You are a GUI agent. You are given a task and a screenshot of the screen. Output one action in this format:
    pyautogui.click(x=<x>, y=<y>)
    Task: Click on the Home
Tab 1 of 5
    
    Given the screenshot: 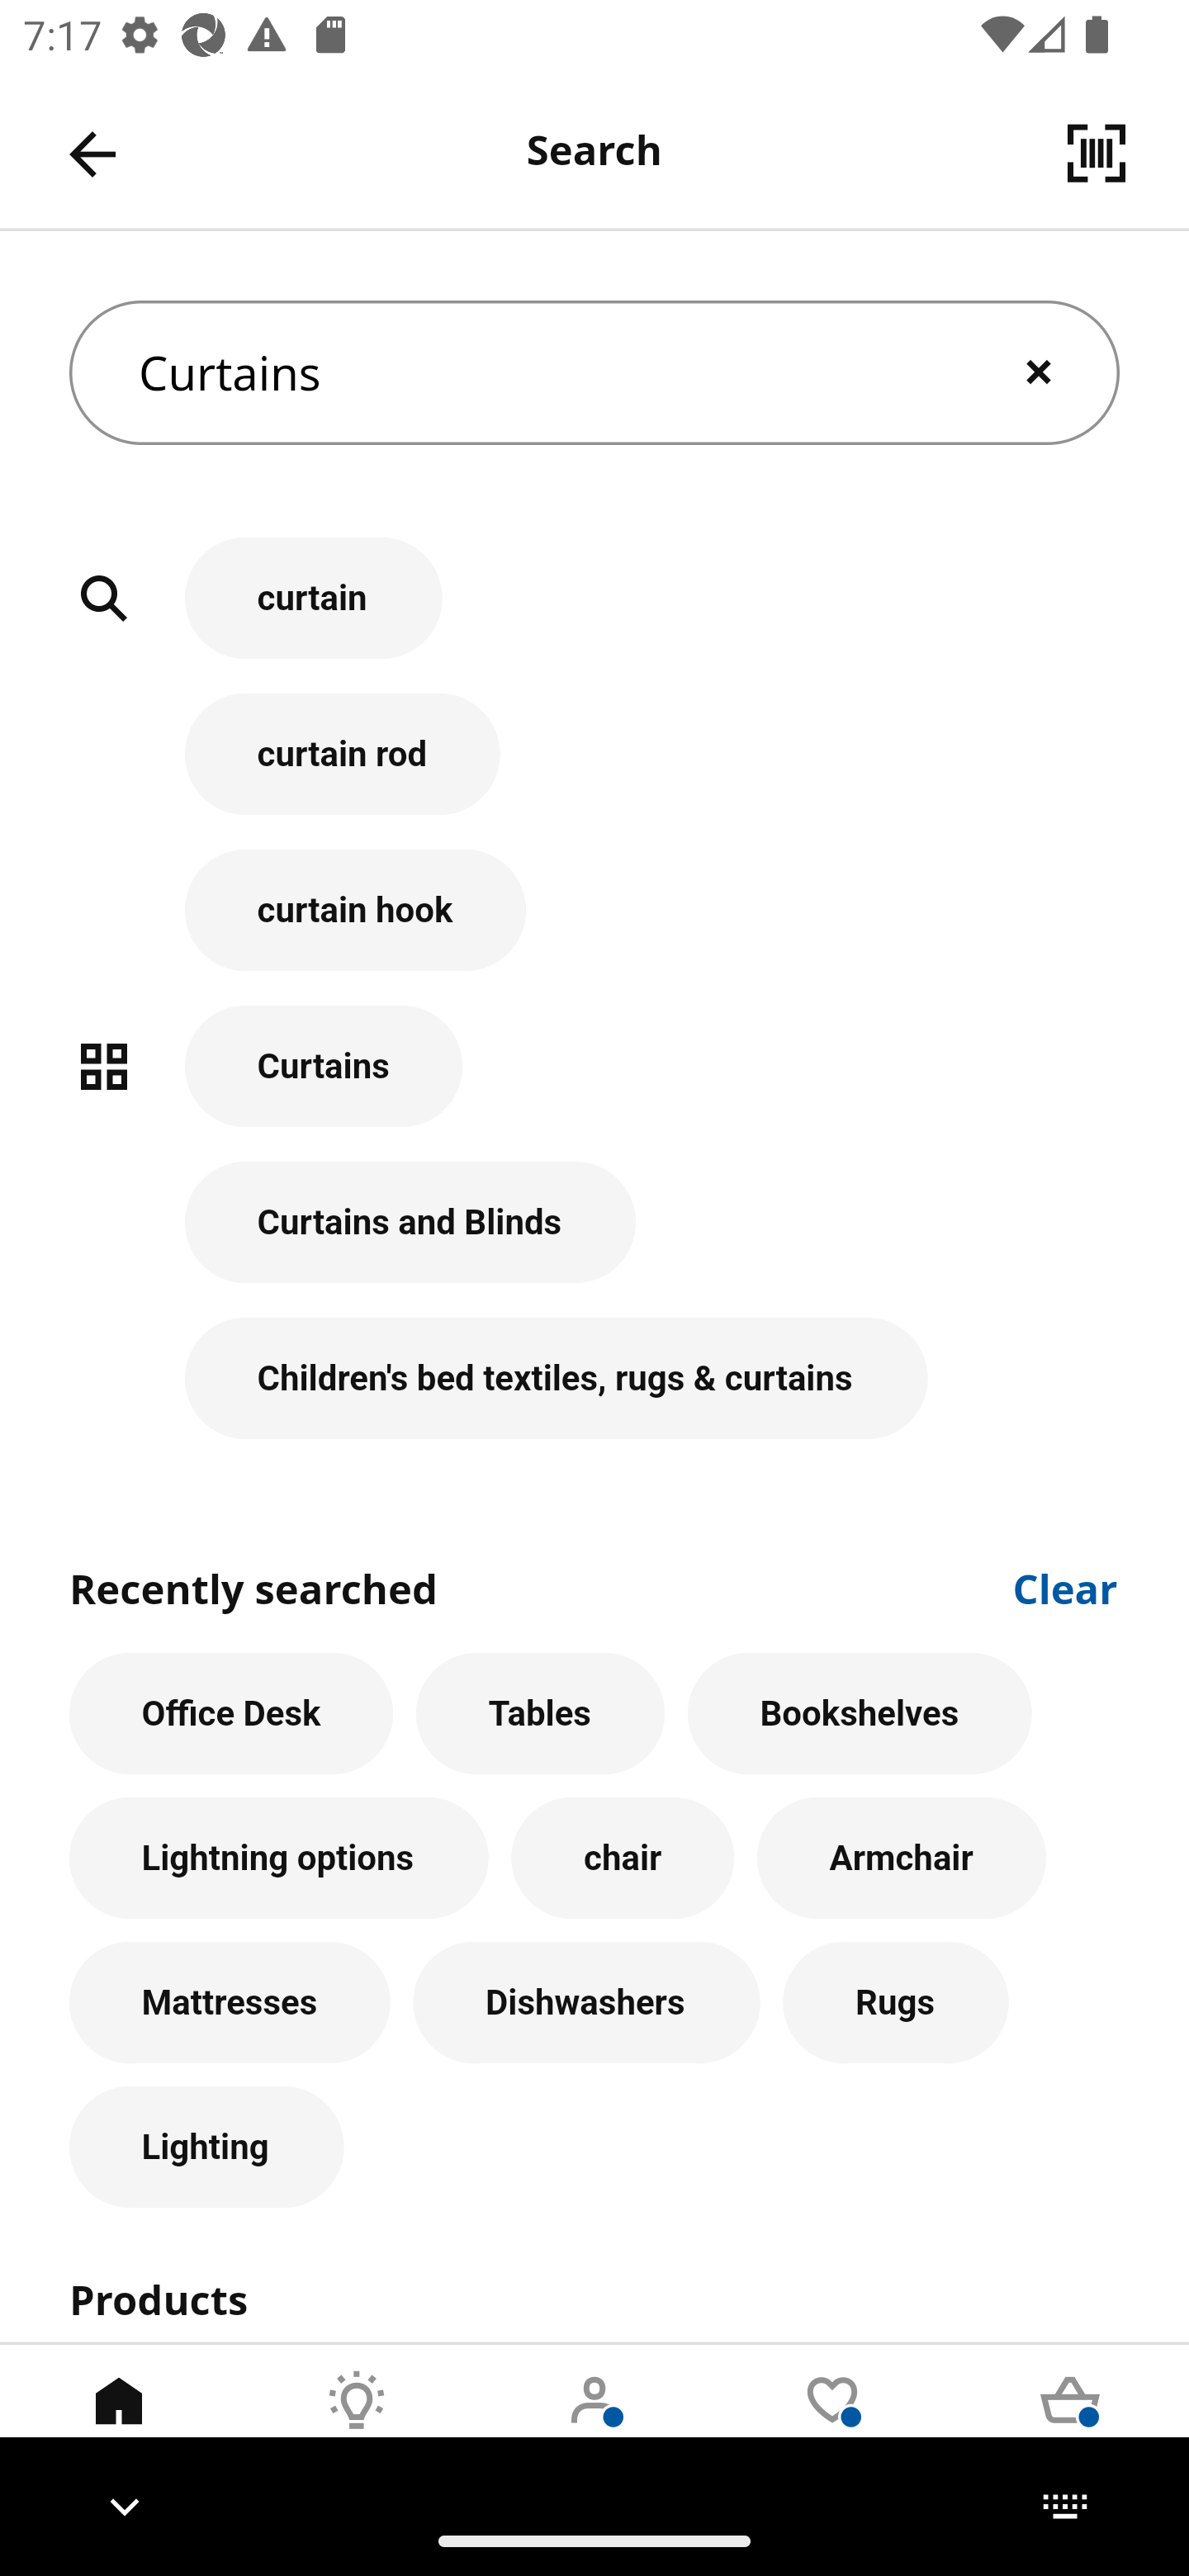 What is the action you would take?
    pyautogui.click(x=119, y=2425)
    